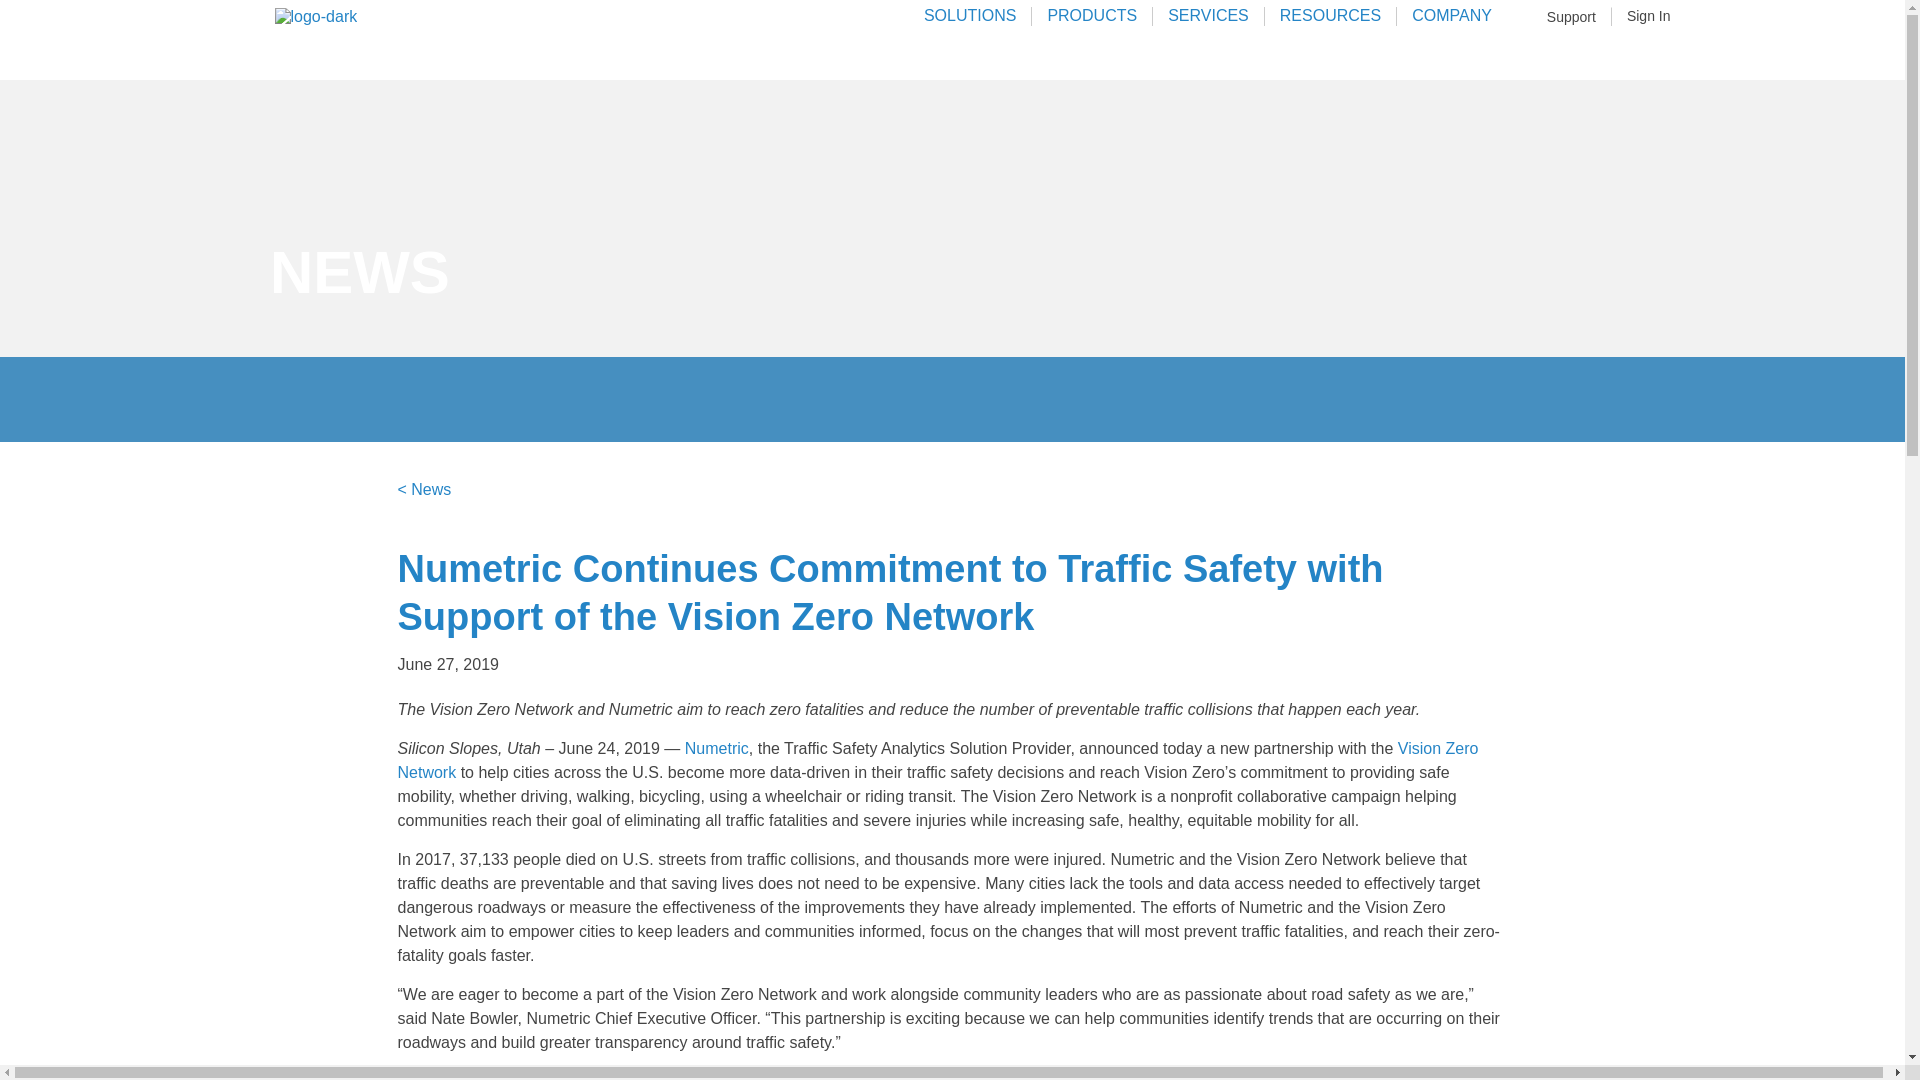  What do you see at coordinates (716, 748) in the screenshot?
I see `Numetric` at bounding box center [716, 748].